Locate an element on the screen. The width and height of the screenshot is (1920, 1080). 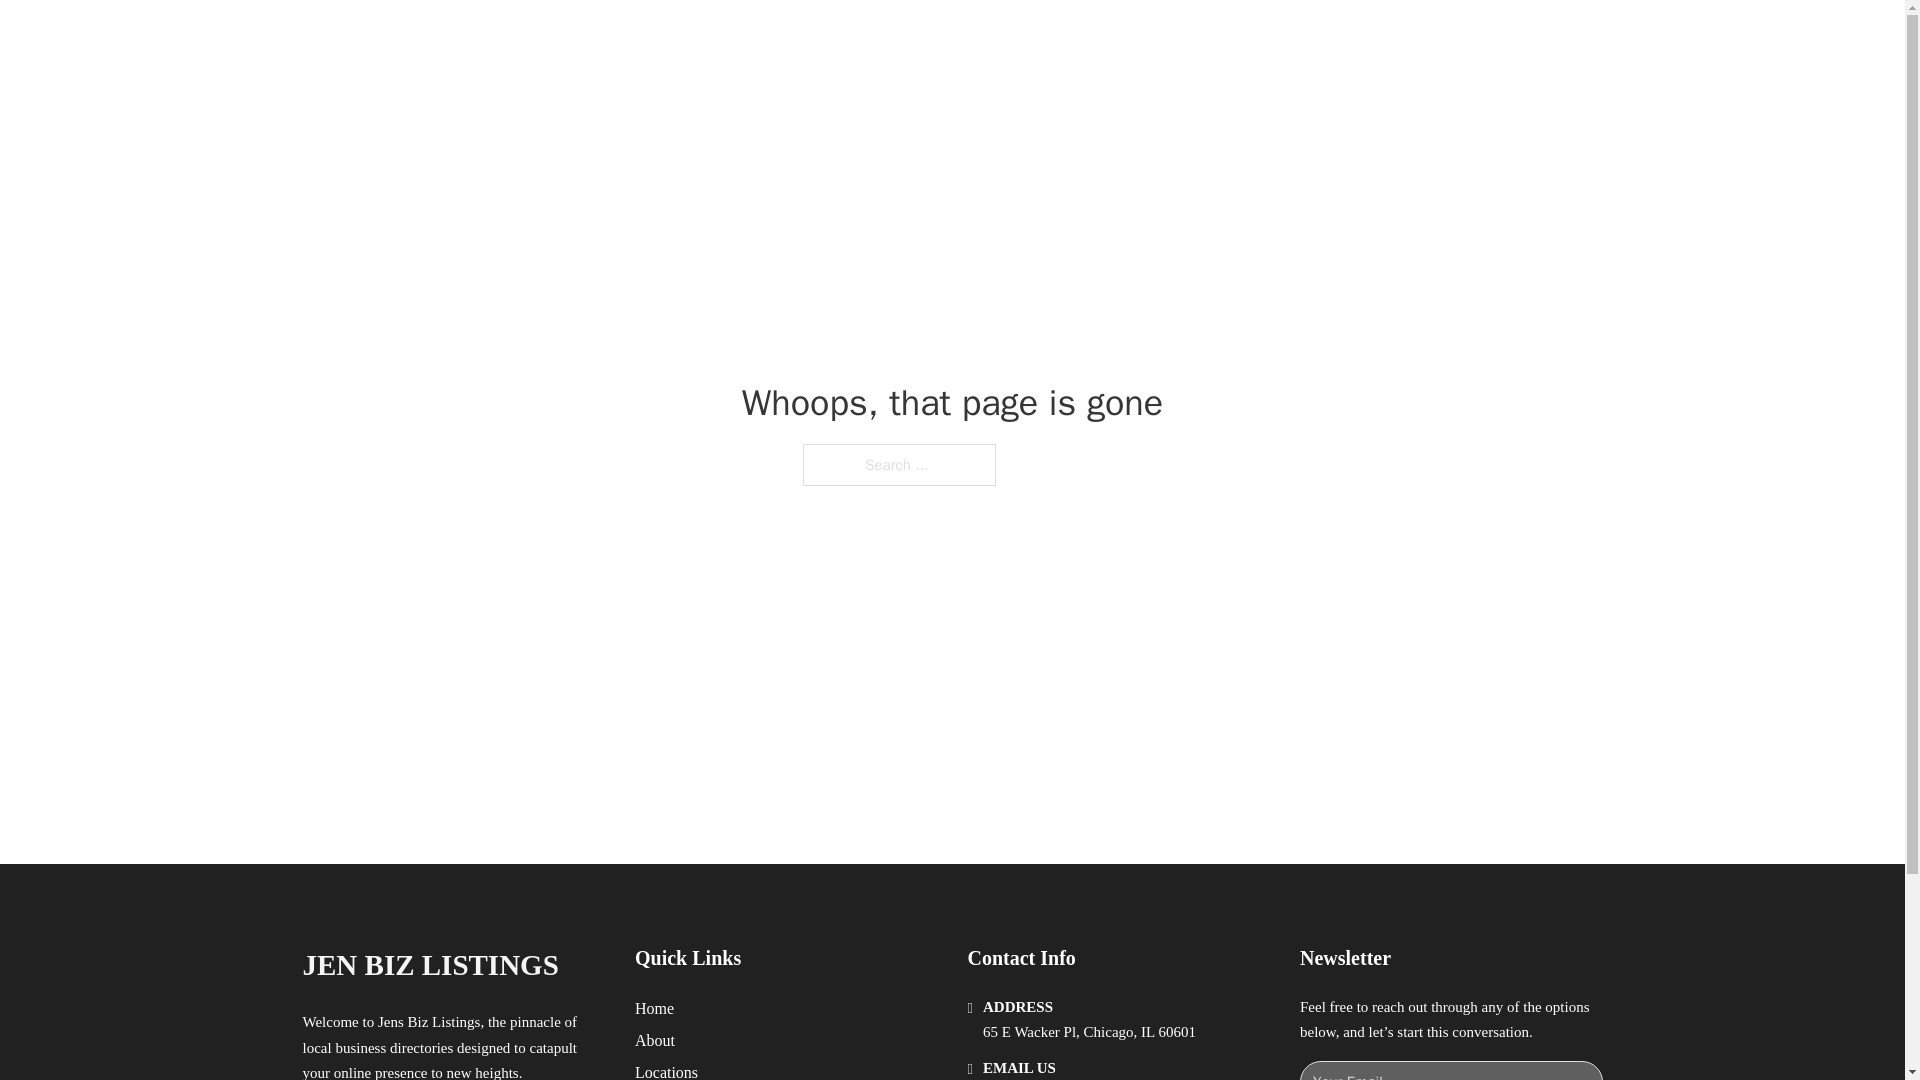
About is located at coordinates (655, 1040).